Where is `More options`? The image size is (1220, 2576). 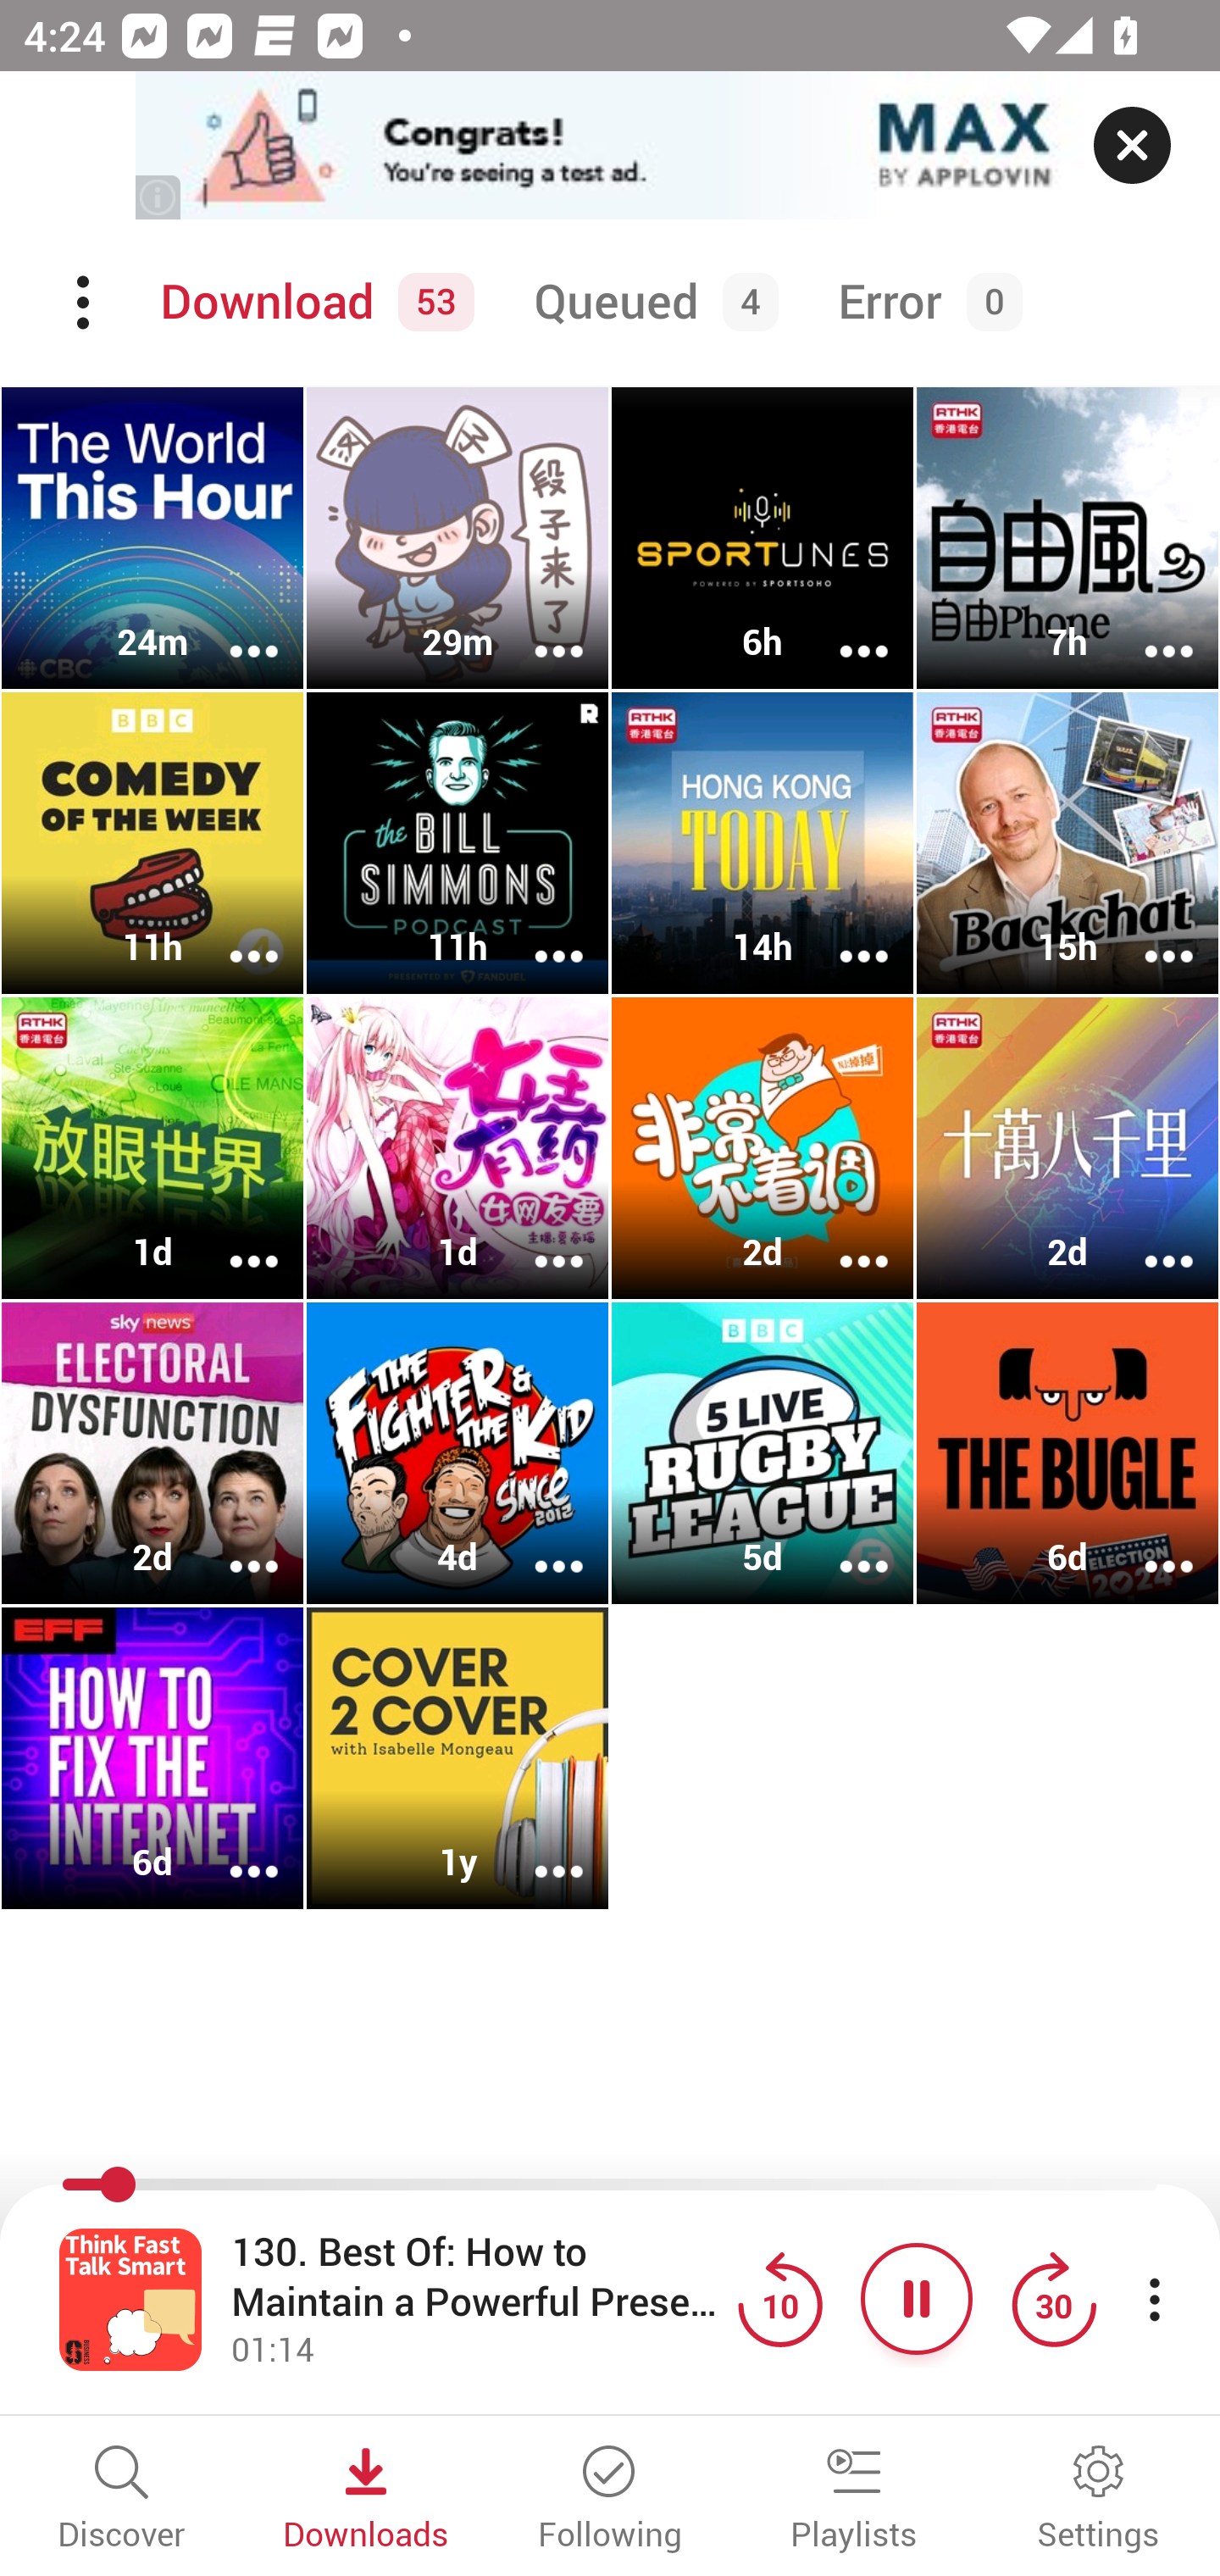
More options is located at coordinates (1147, 935).